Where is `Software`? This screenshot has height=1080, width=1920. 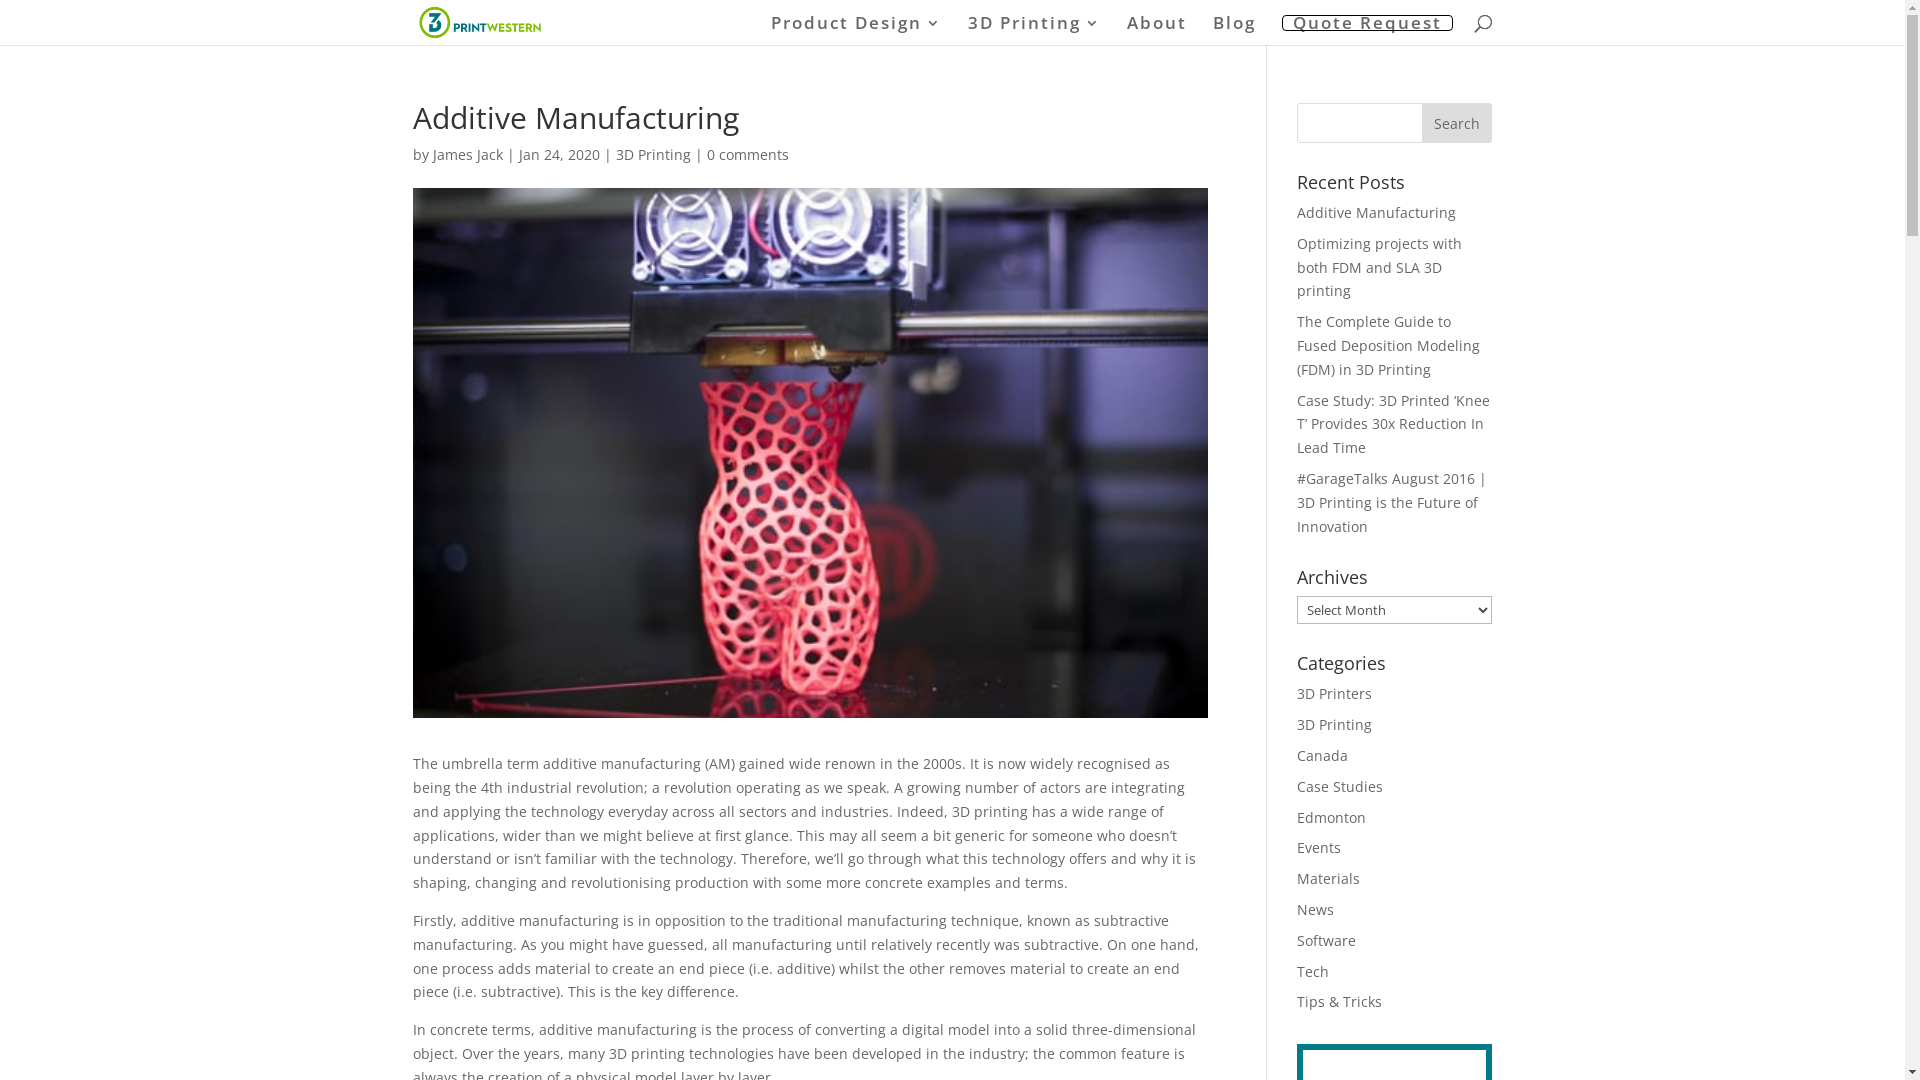
Software is located at coordinates (1326, 940).